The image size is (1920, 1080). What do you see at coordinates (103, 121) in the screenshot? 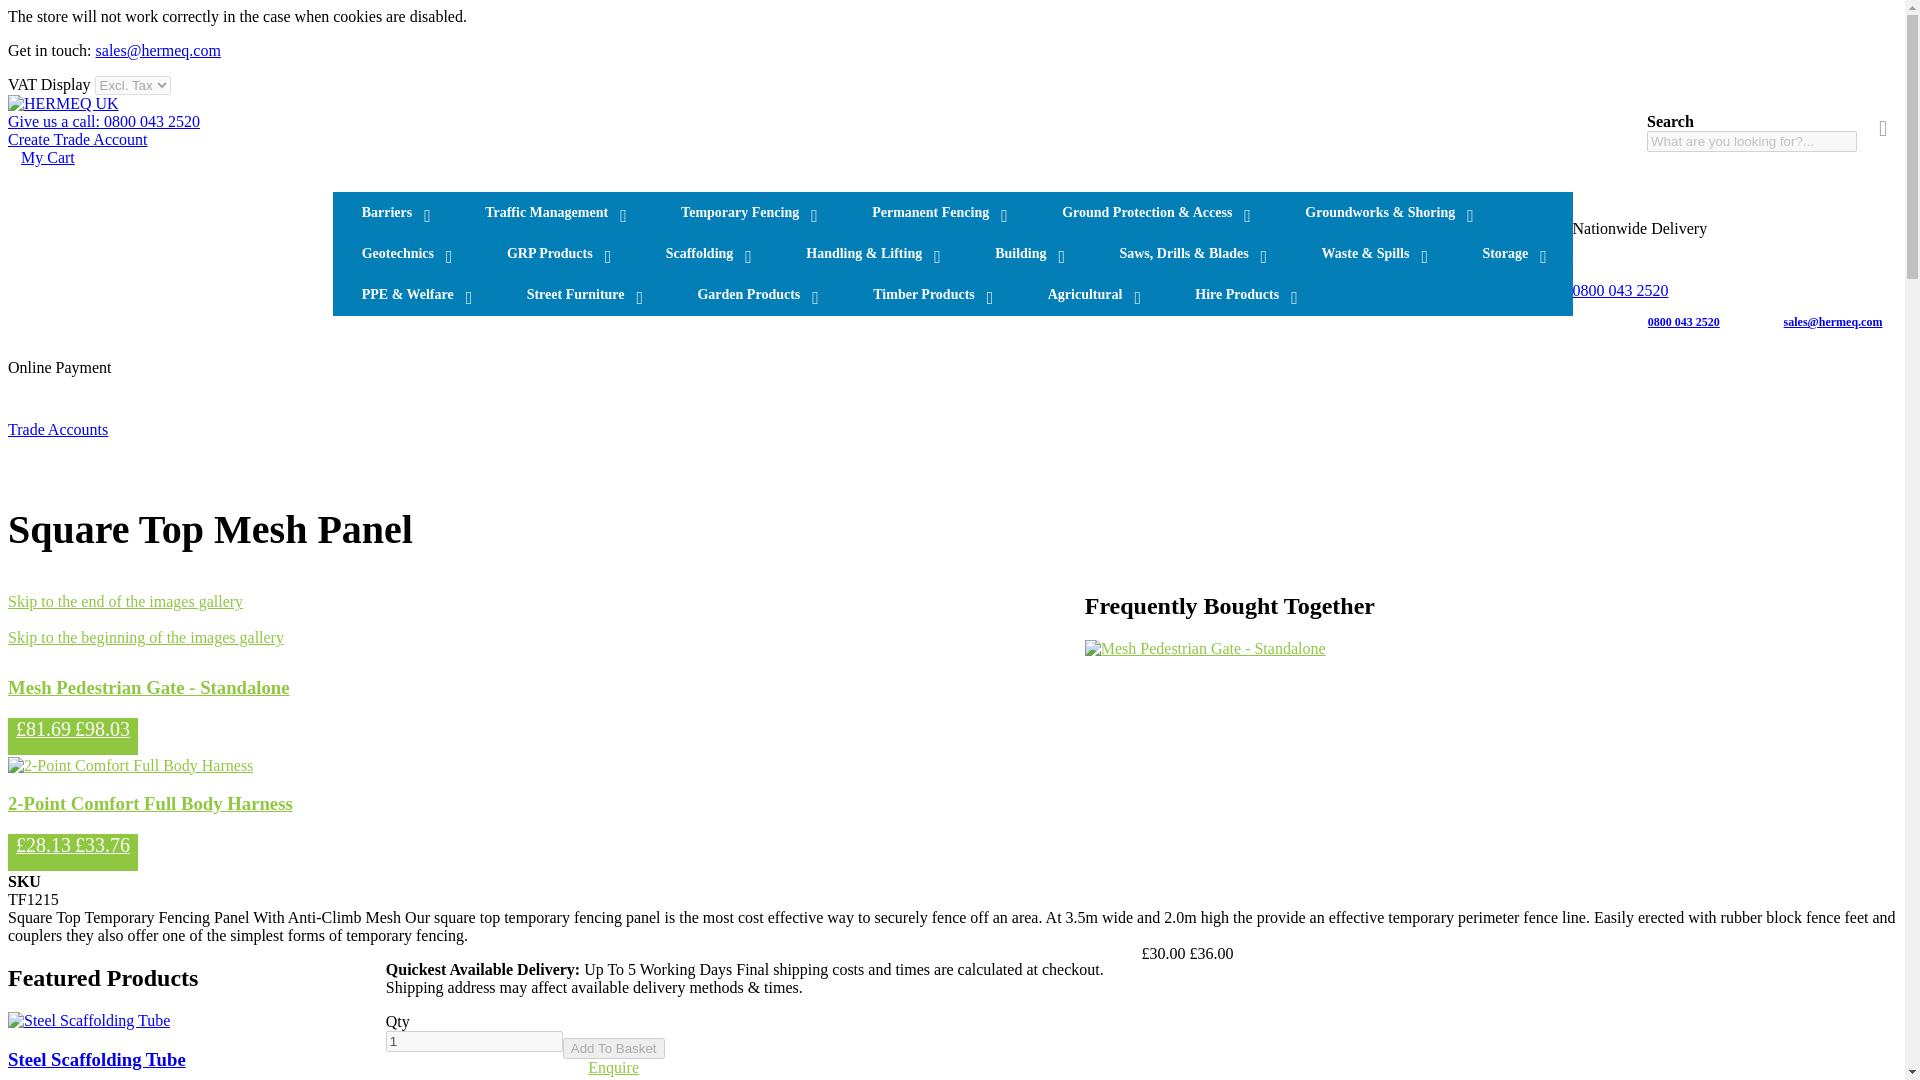
I see `Give us a call: 0800 043 2520` at bounding box center [103, 121].